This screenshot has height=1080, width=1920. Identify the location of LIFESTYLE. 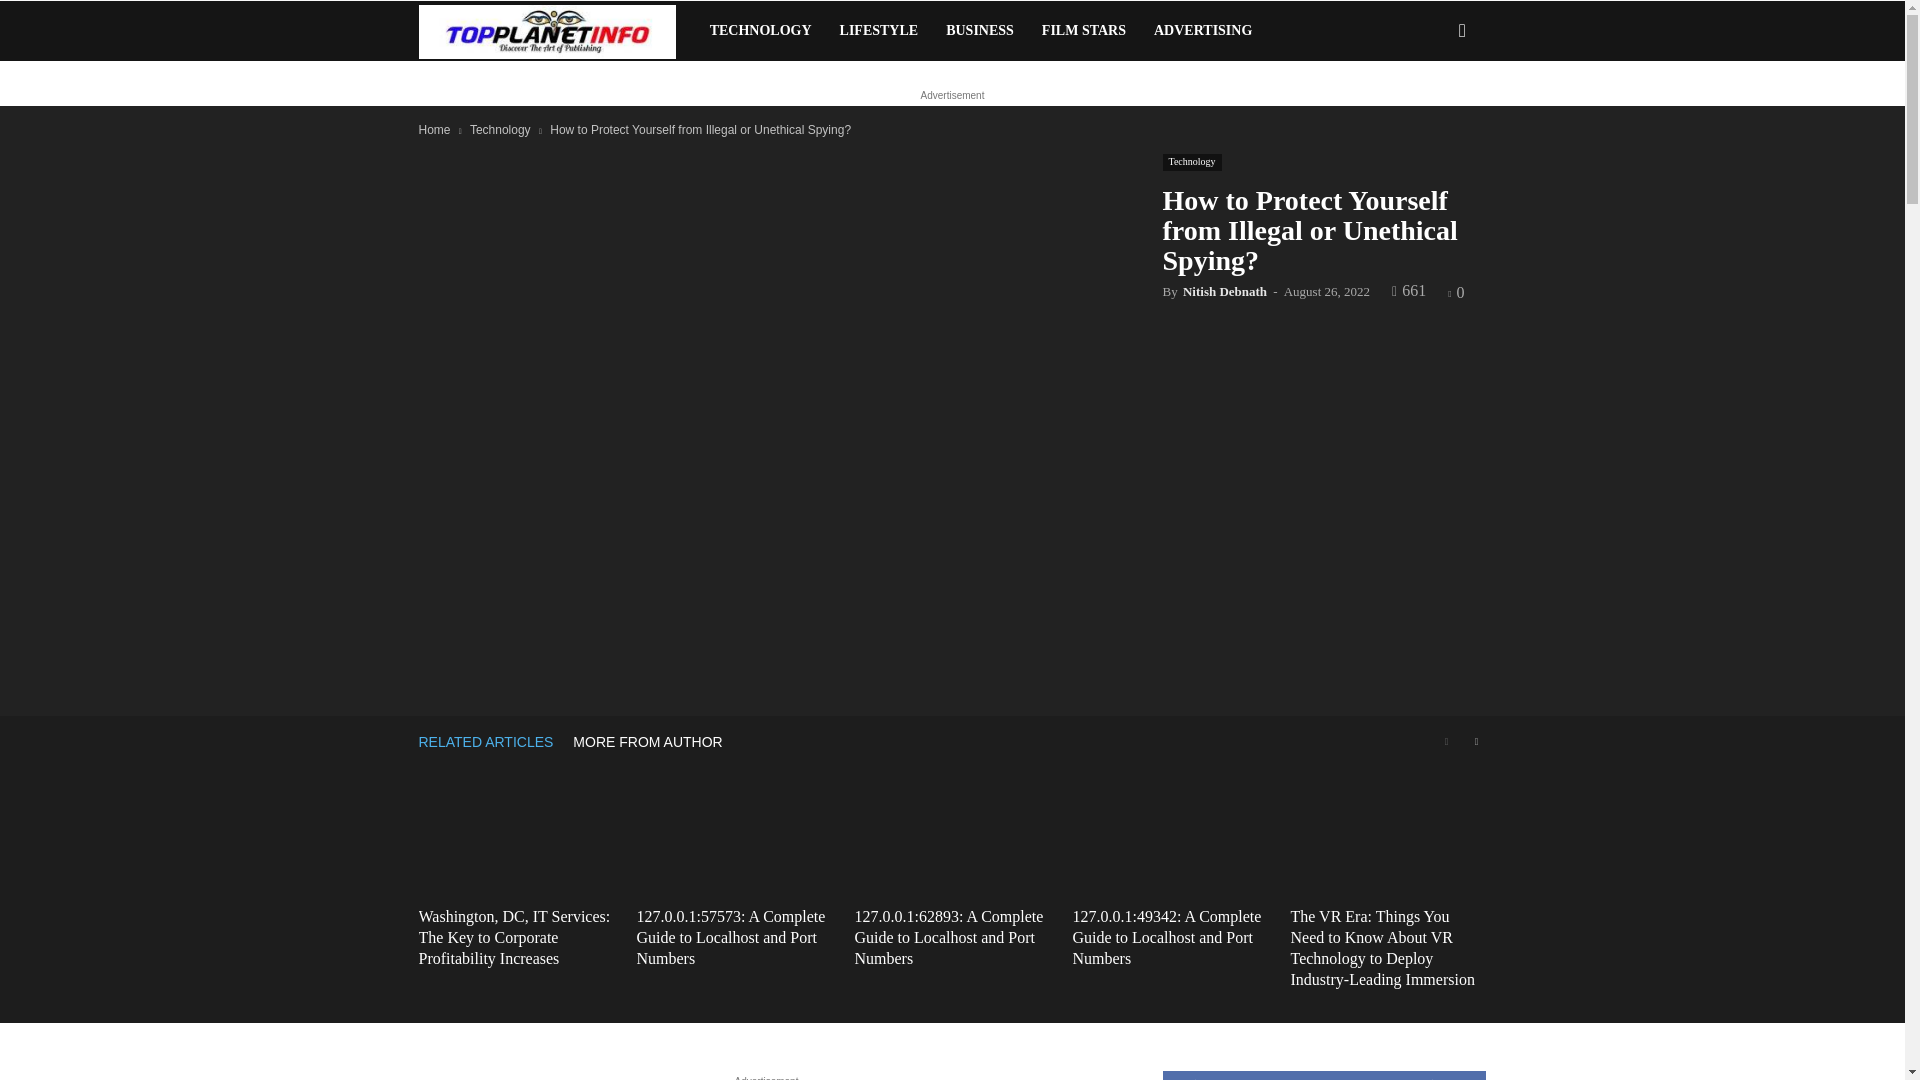
(879, 30).